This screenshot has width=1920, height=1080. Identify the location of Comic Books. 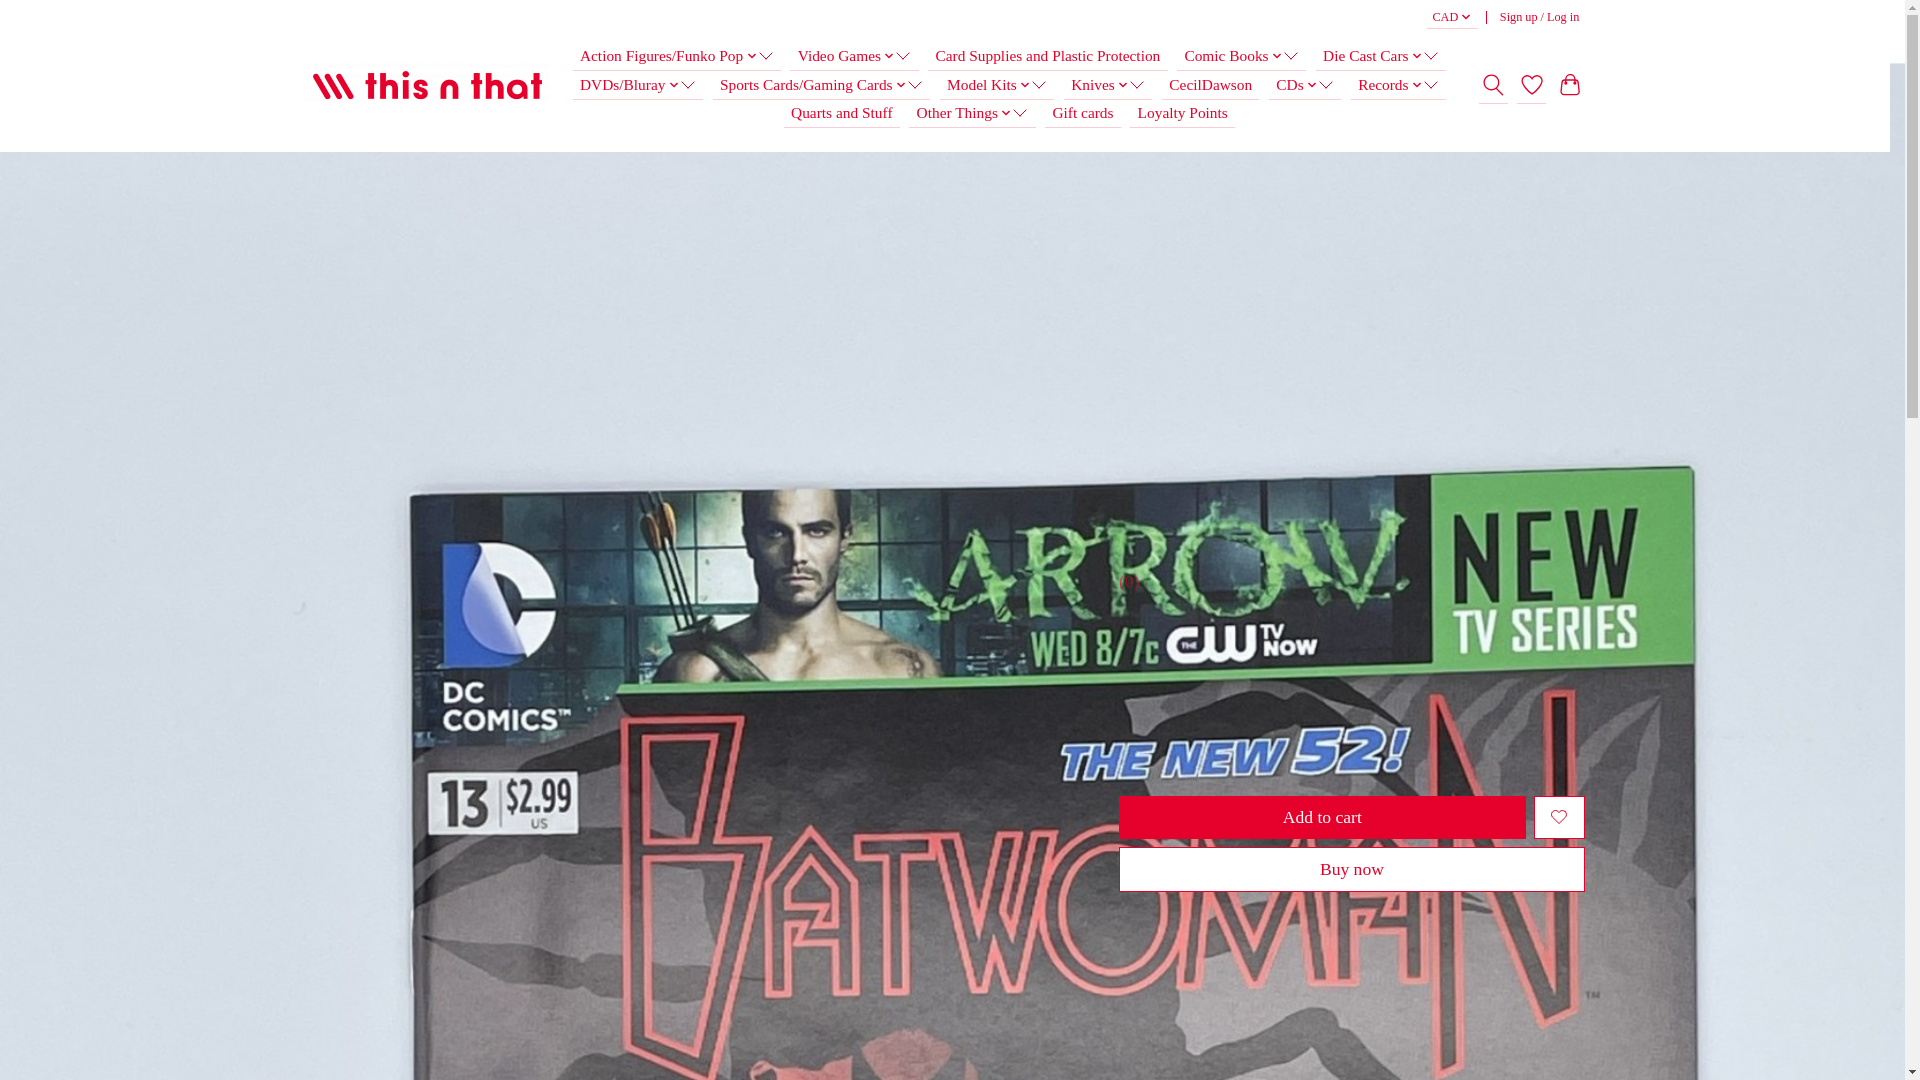
(1240, 56).